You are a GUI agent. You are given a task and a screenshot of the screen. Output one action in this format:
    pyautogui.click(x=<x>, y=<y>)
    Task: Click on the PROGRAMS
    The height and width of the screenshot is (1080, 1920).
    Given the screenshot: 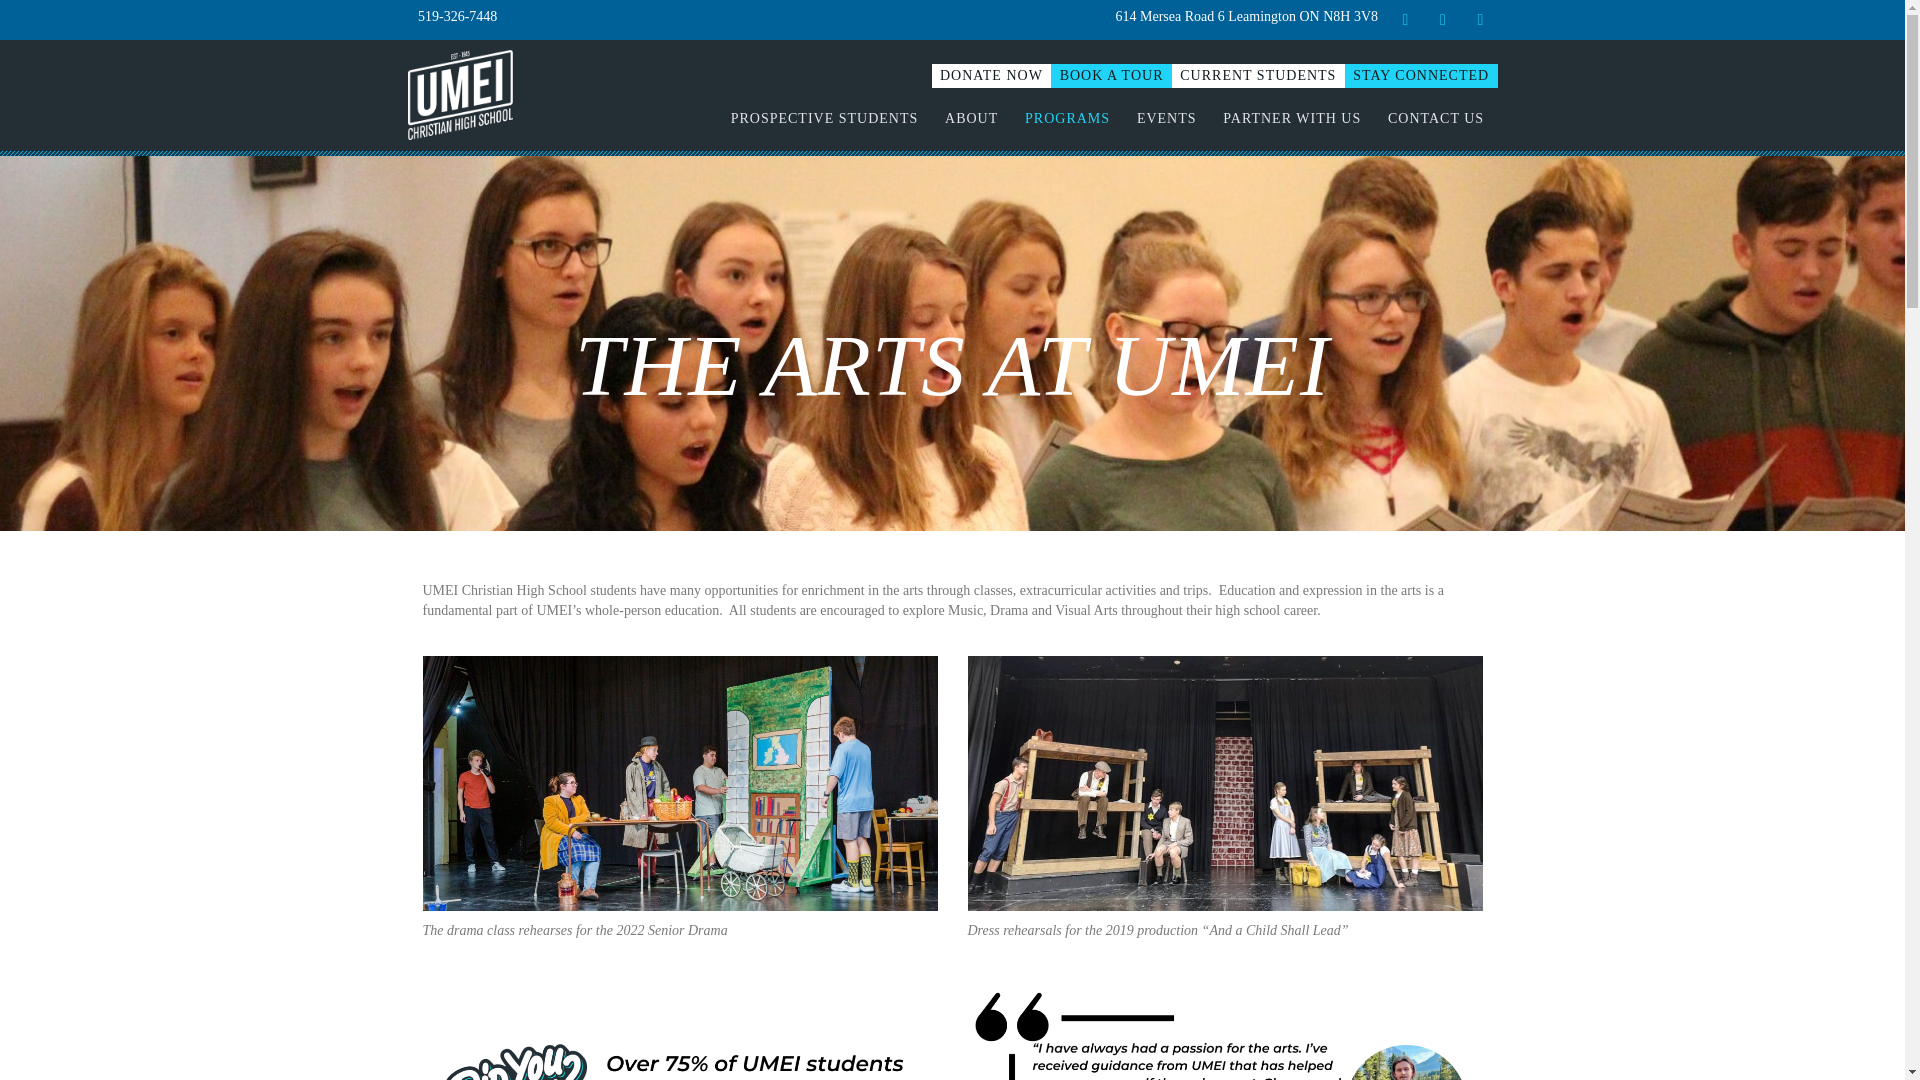 What is the action you would take?
    pyautogui.click(x=1068, y=117)
    